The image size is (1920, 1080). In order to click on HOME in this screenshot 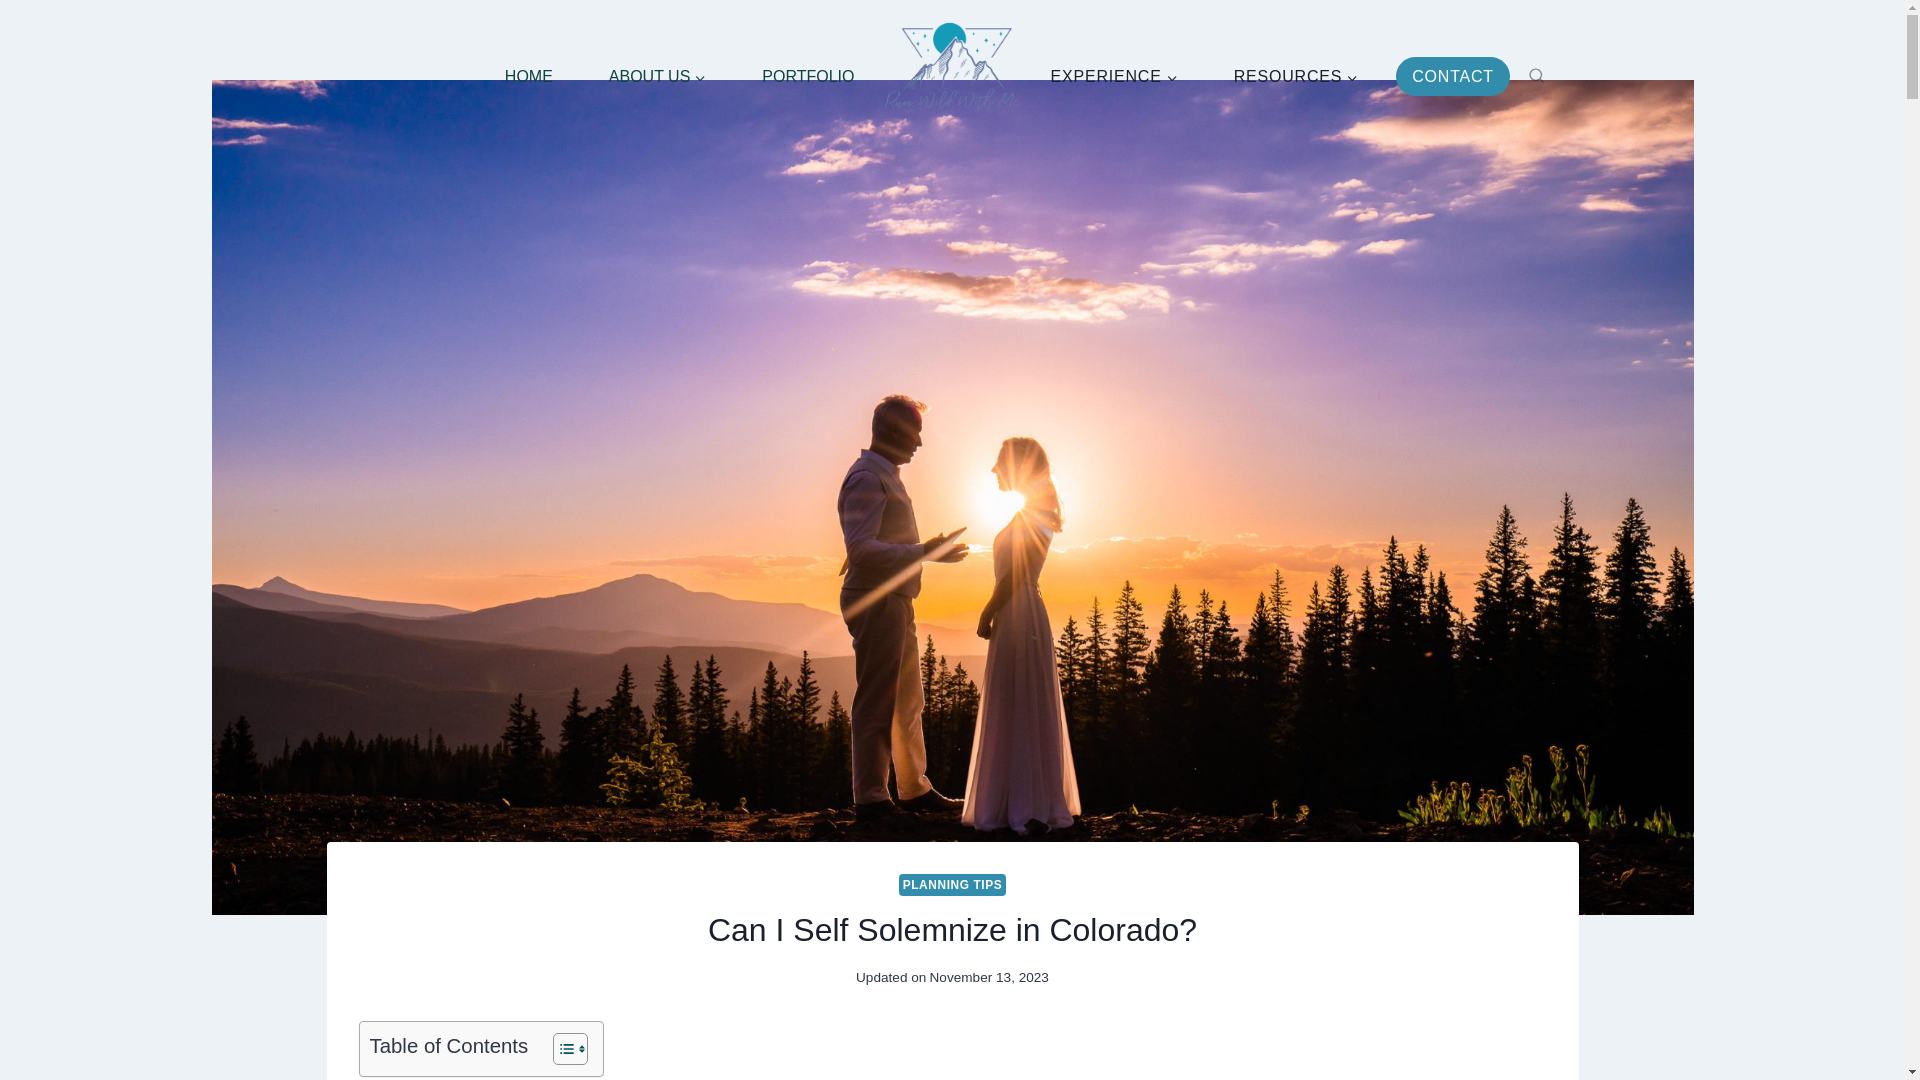, I will do `click(528, 77)`.